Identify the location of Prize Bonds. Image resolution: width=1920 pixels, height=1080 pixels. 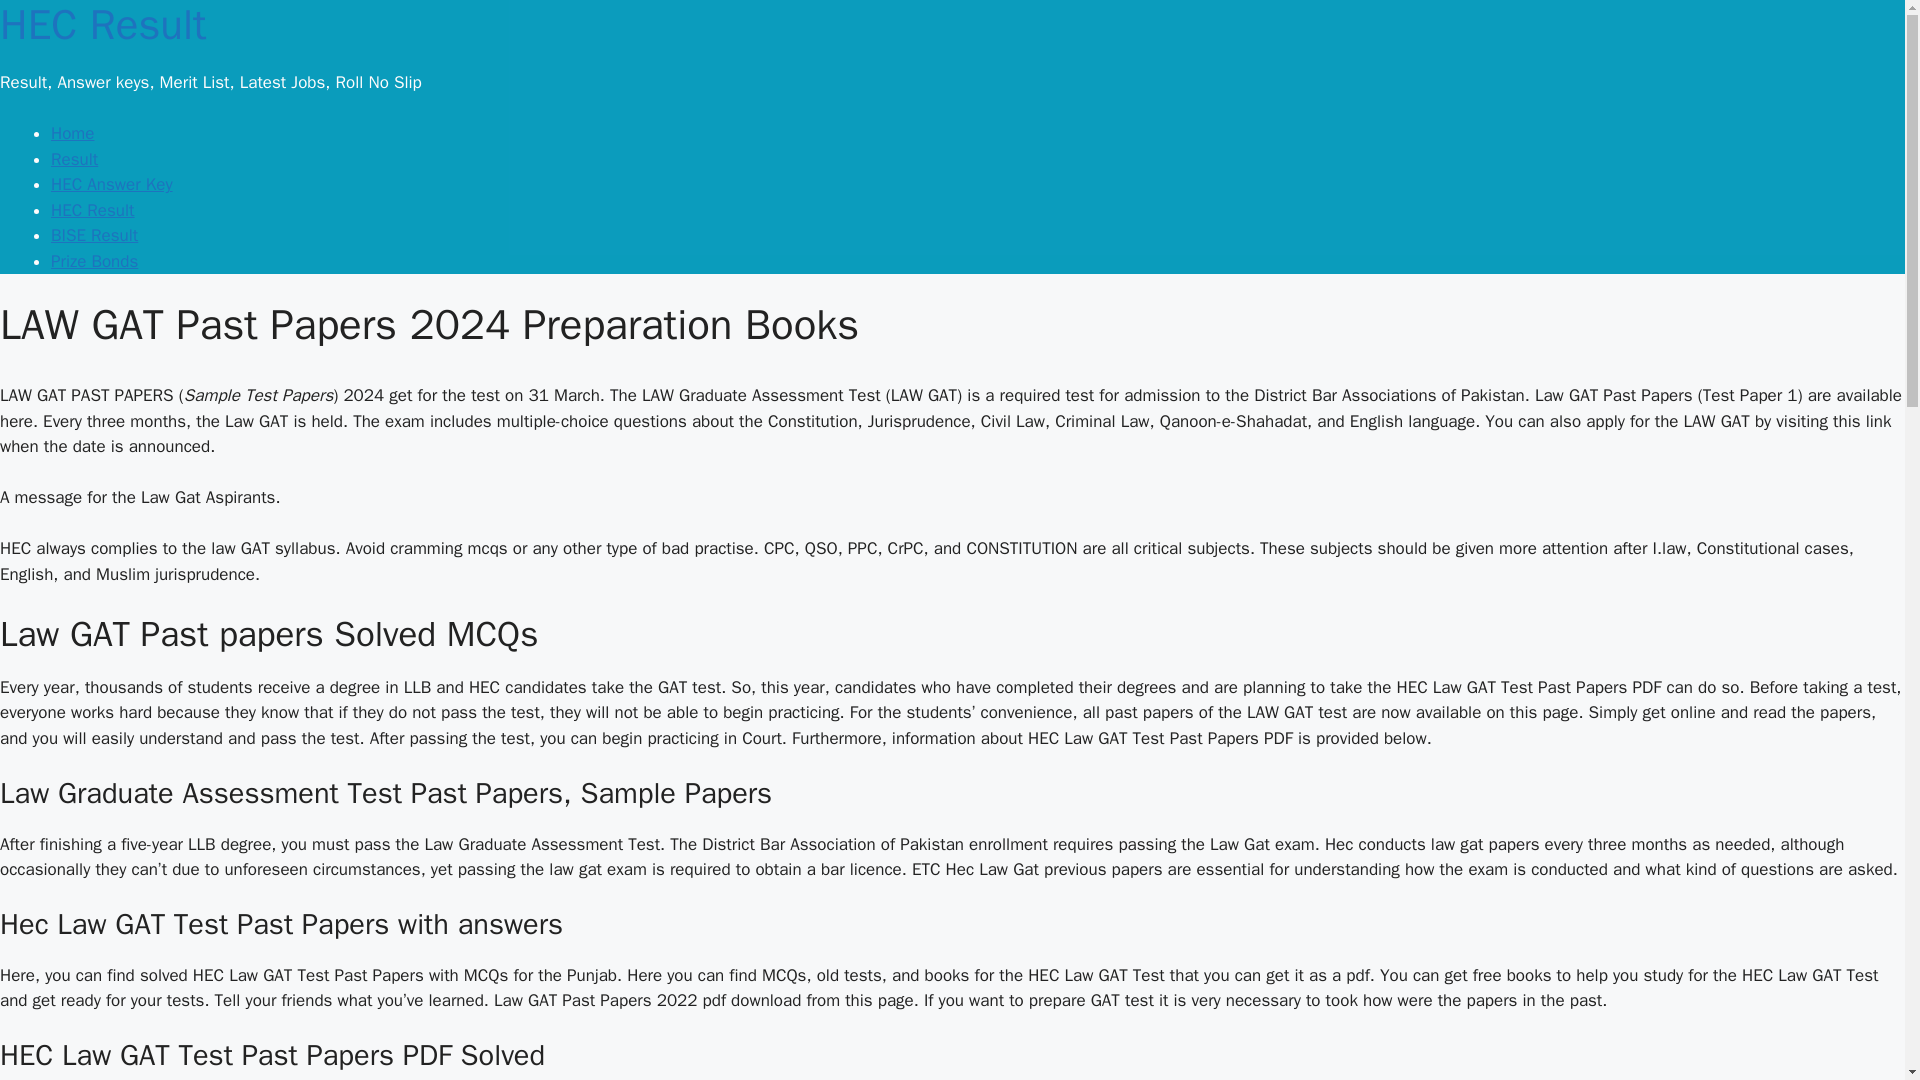
(94, 261).